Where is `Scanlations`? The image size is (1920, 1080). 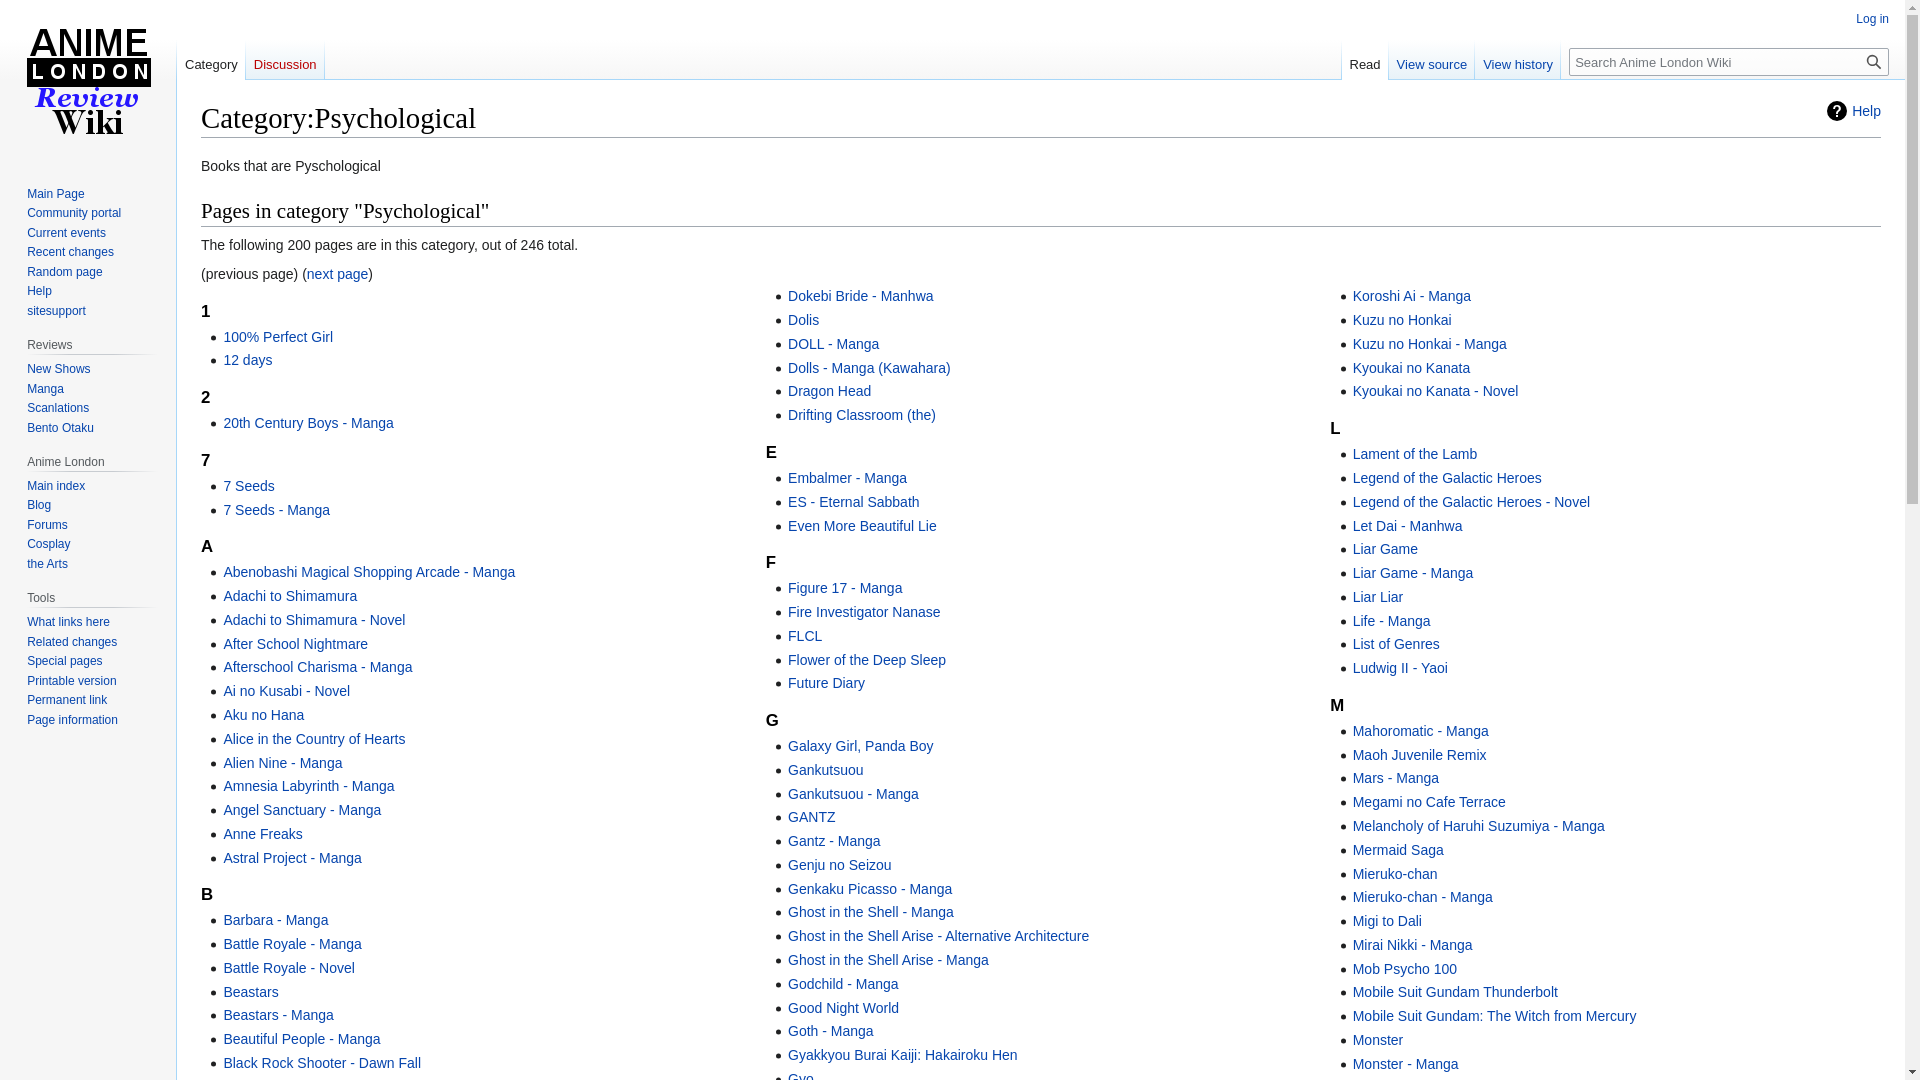
Scanlations is located at coordinates (58, 408).